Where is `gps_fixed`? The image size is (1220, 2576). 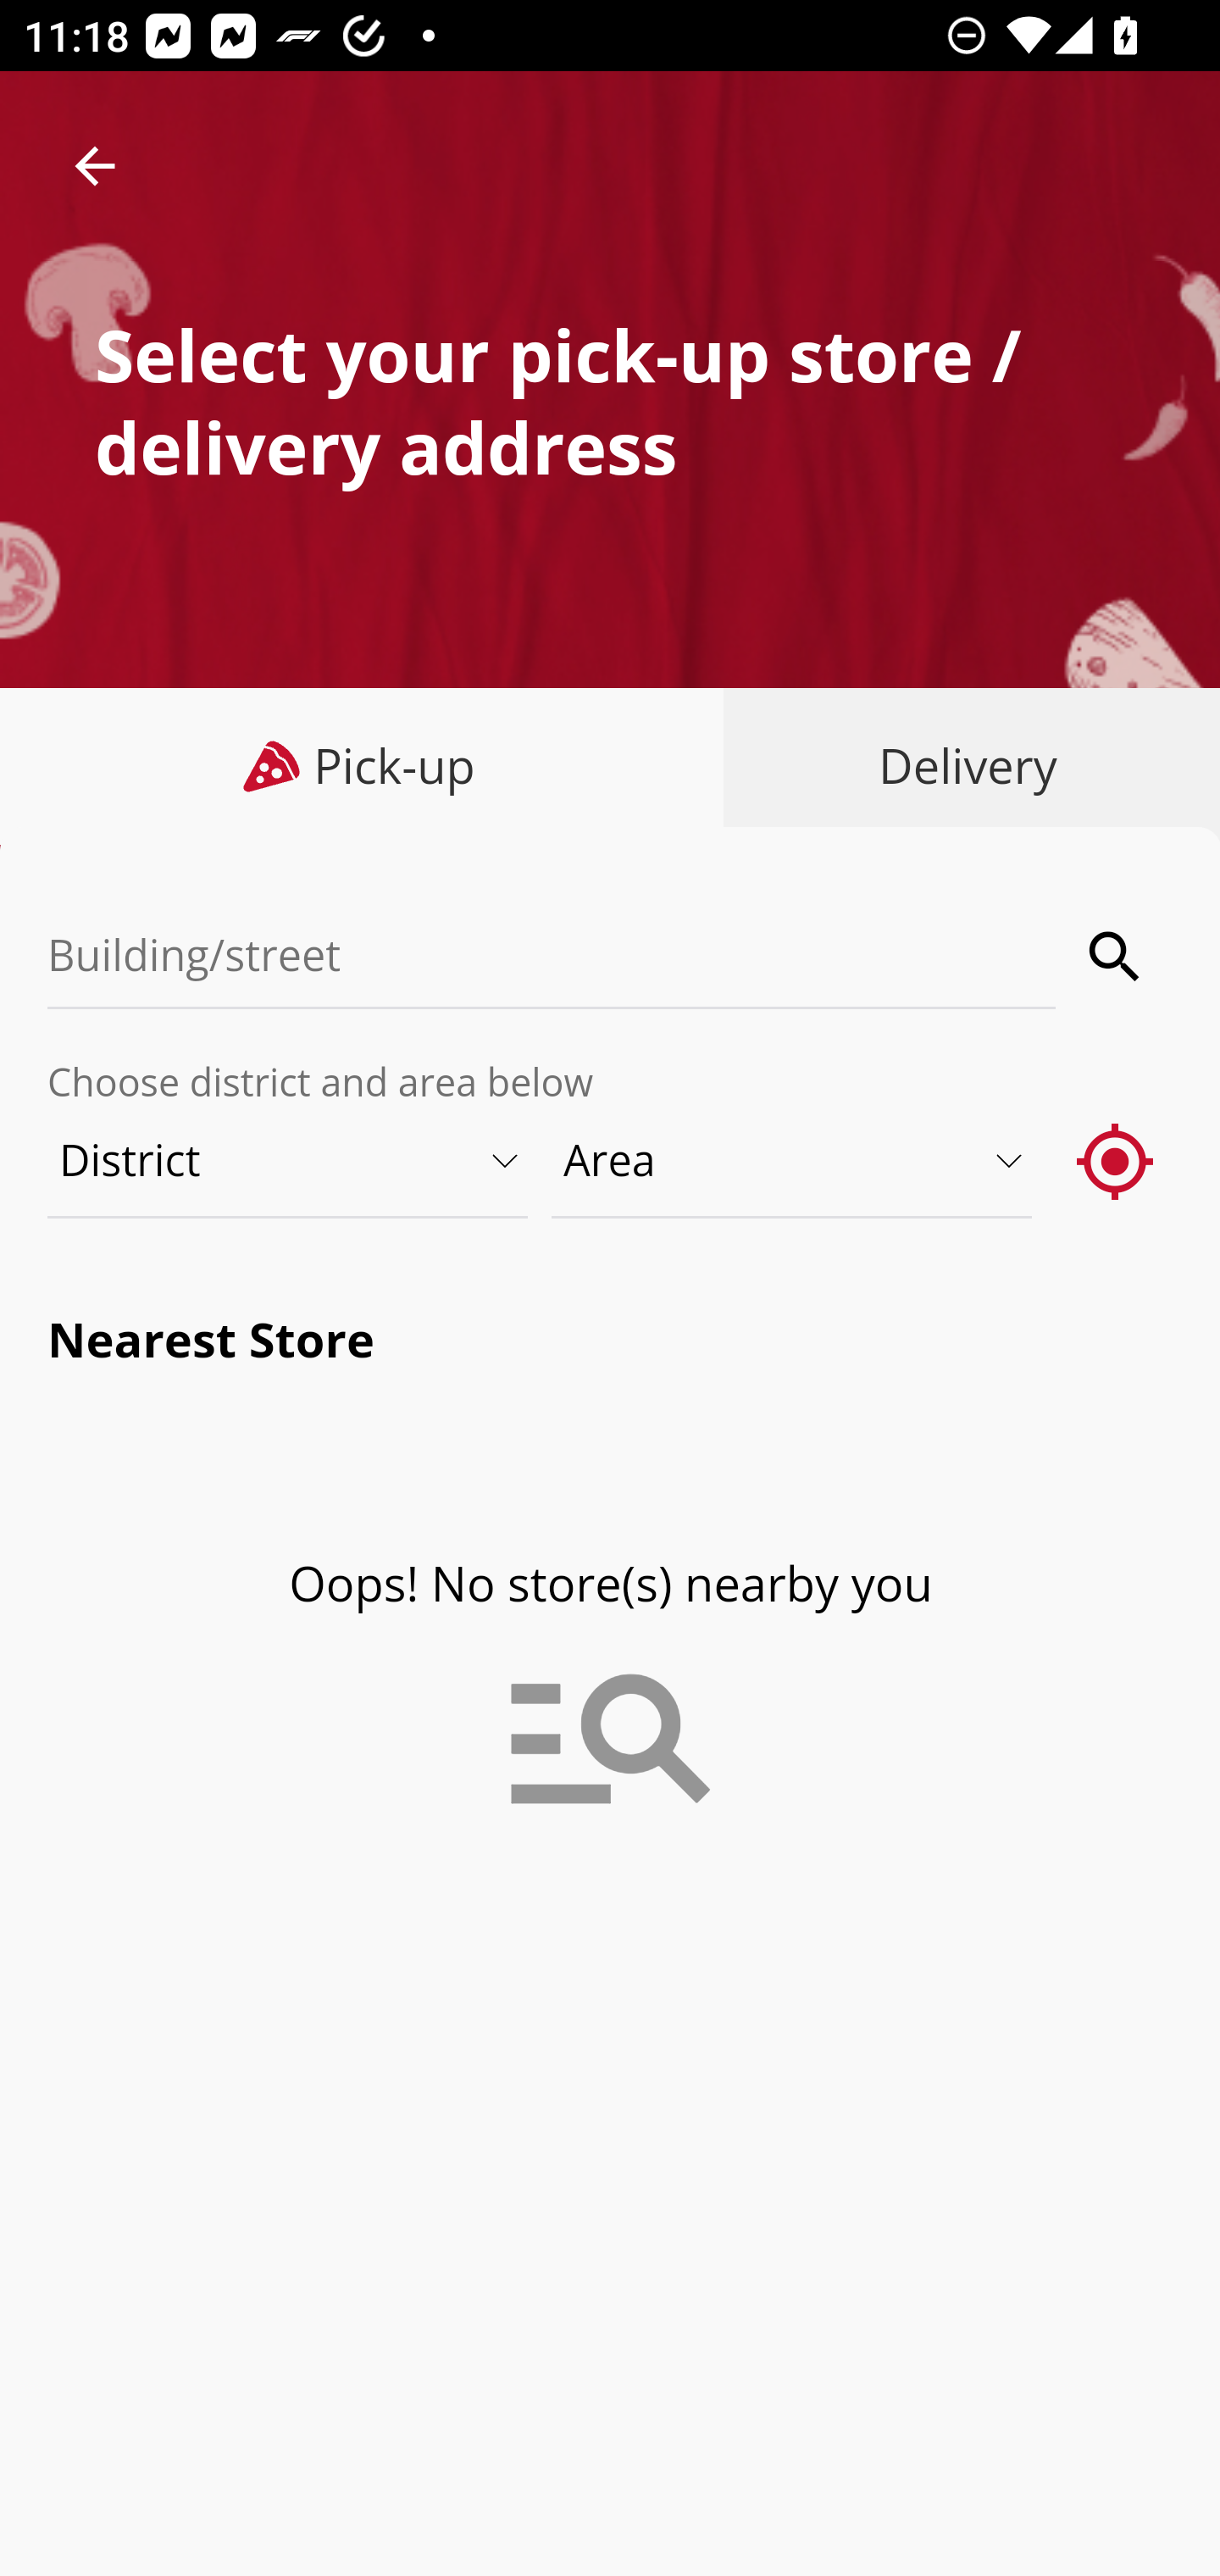
gps_fixed is located at coordinates (1116, 1160).